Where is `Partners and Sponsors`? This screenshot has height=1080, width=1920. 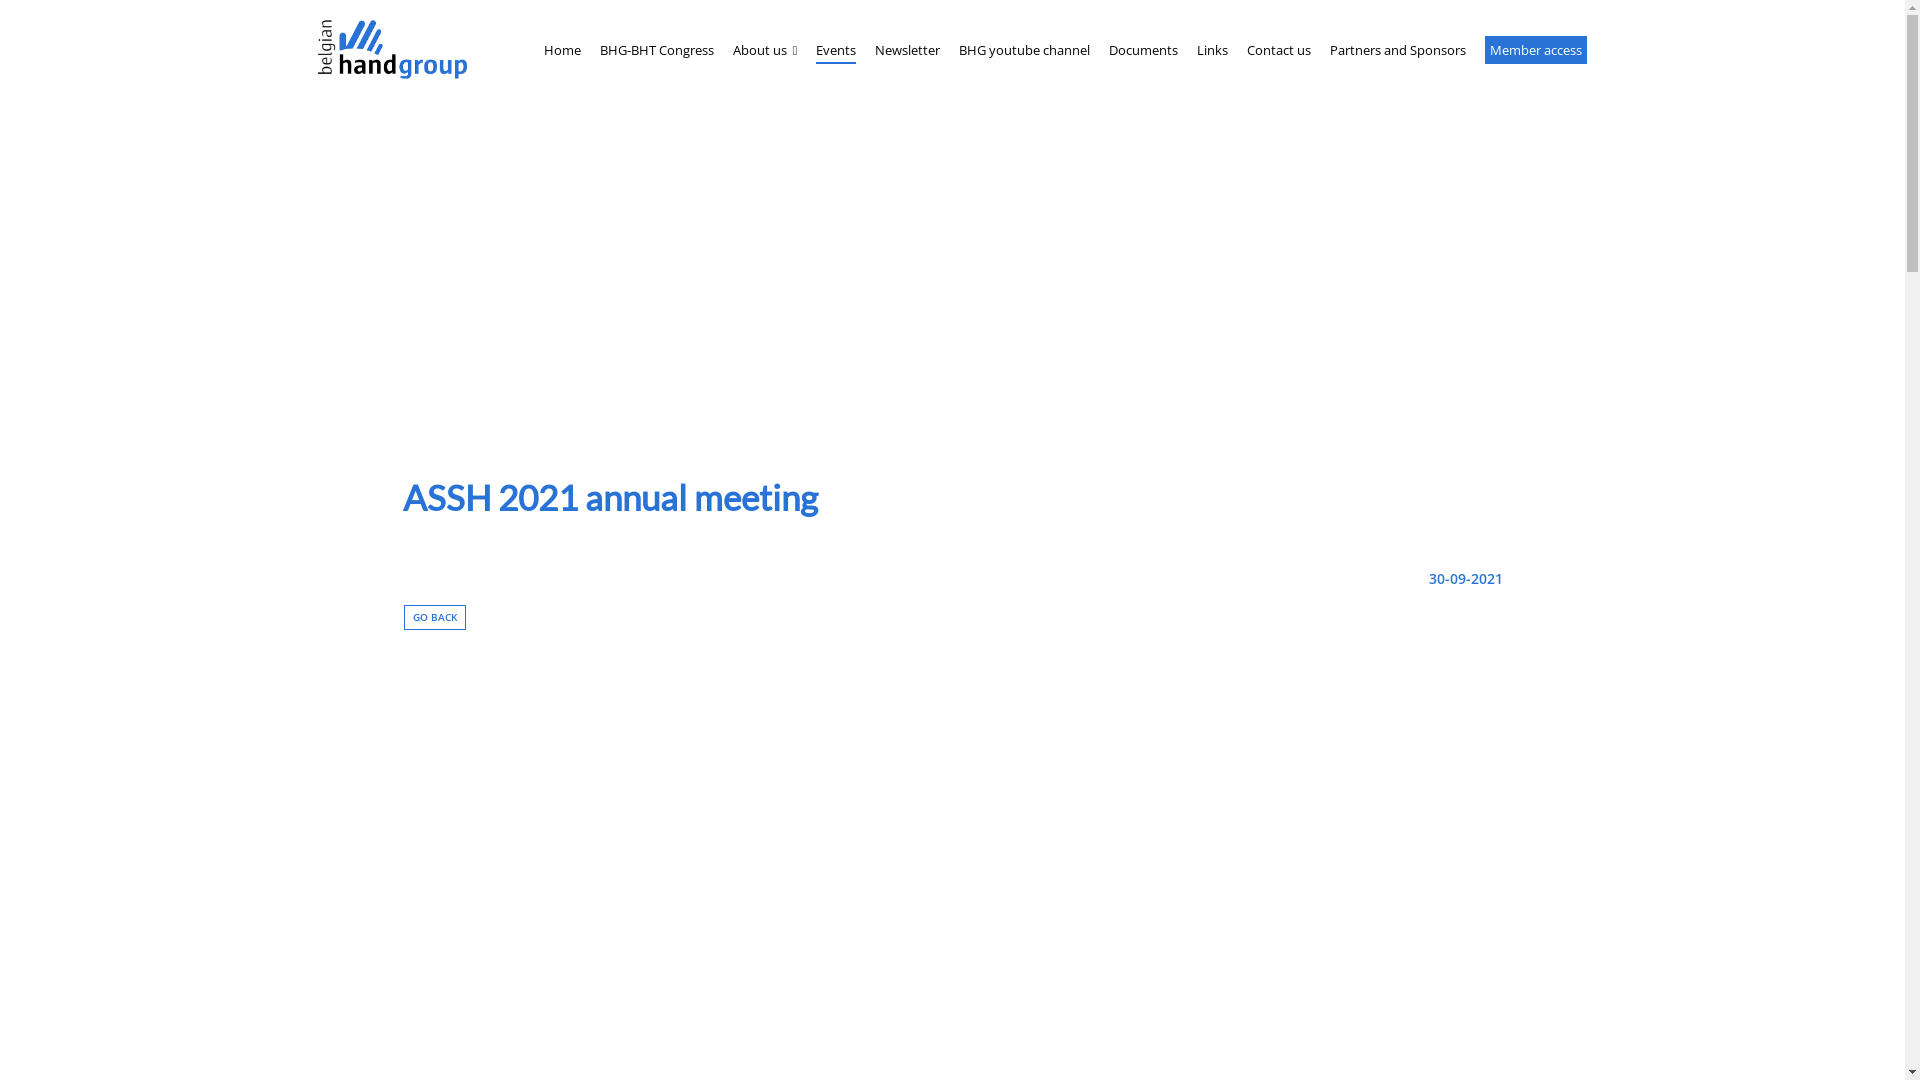 Partners and Sponsors is located at coordinates (1398, 50).